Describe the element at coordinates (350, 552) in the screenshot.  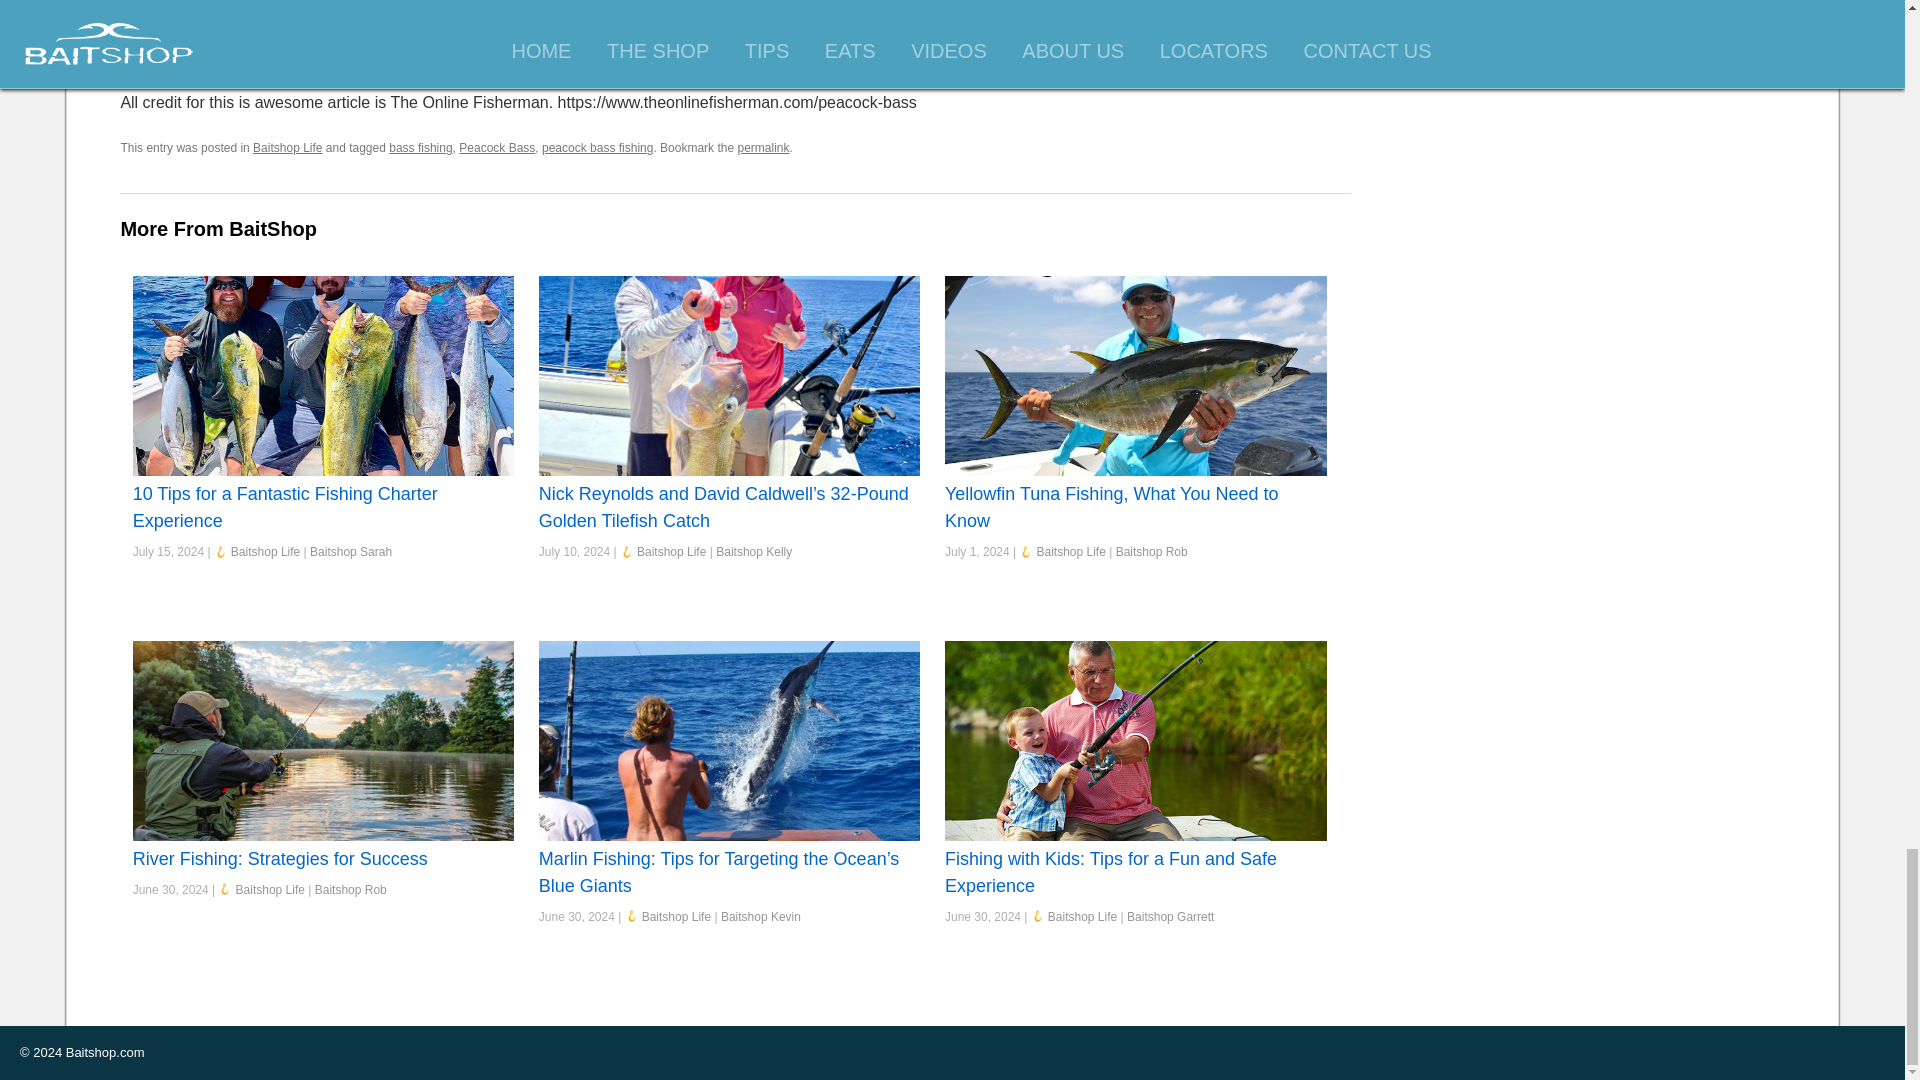
I see `View all posts by Baitshop Sarah` at that location.